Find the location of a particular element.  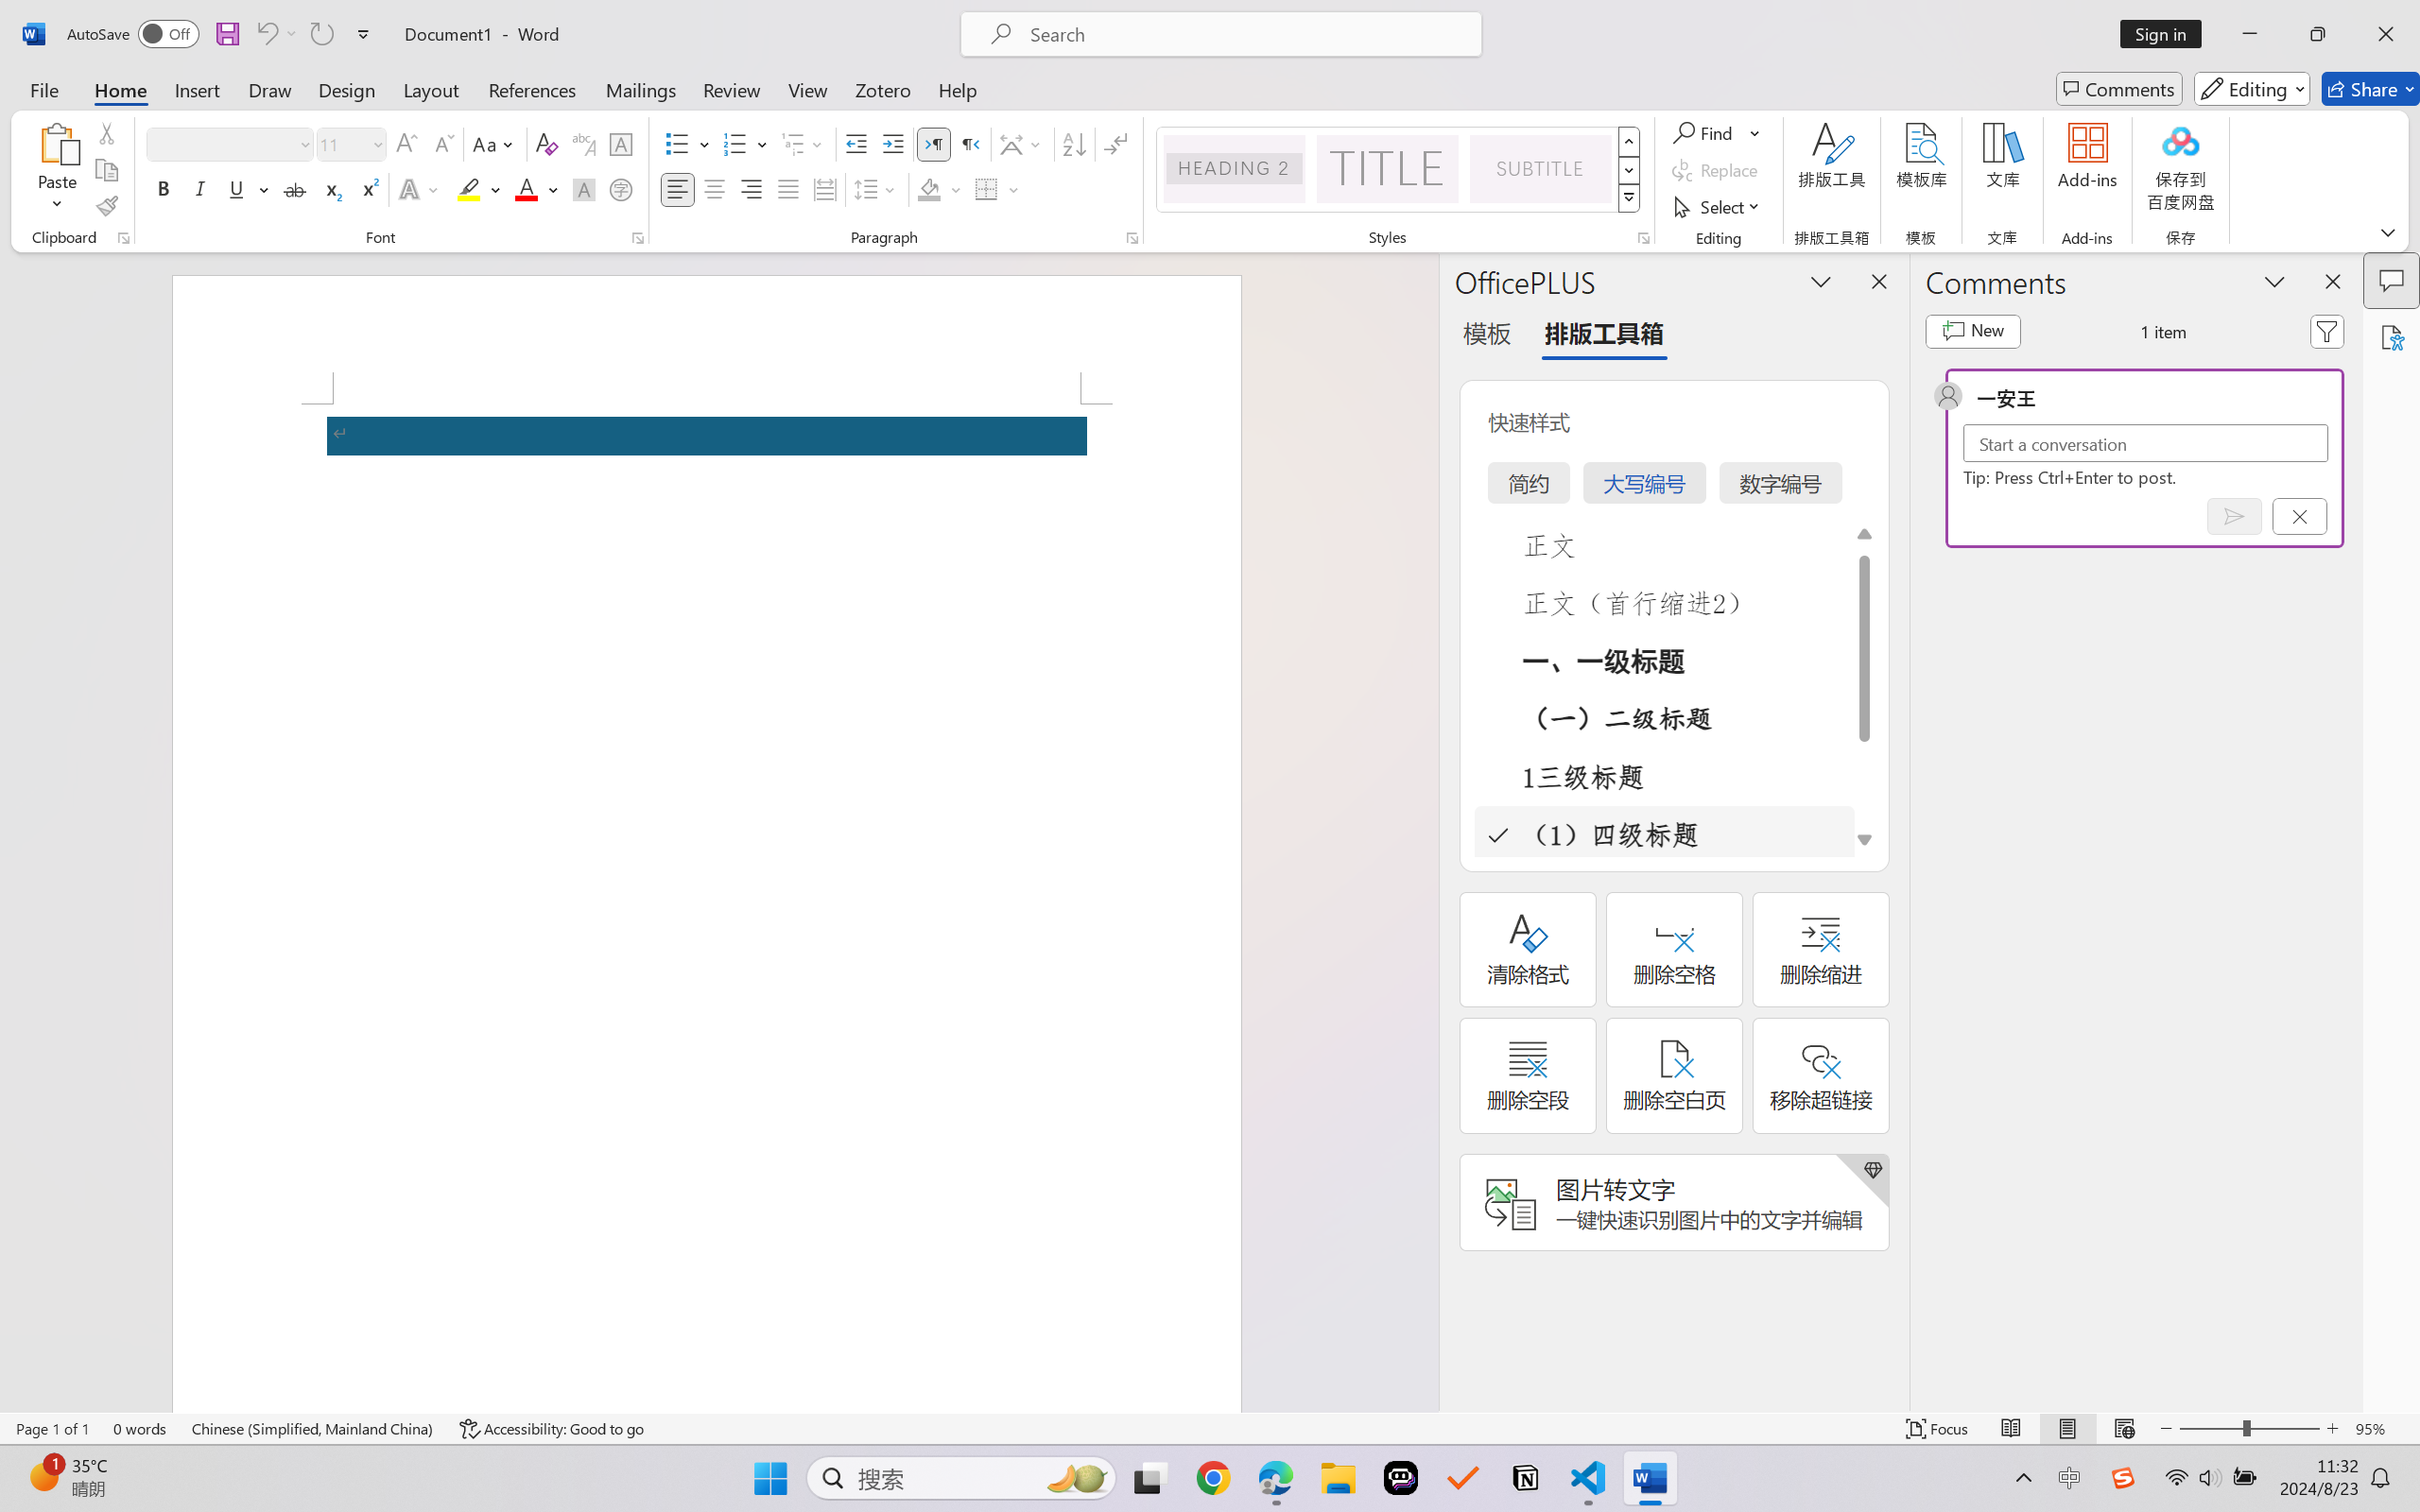

New comment is located at coordinates (1973, 331).